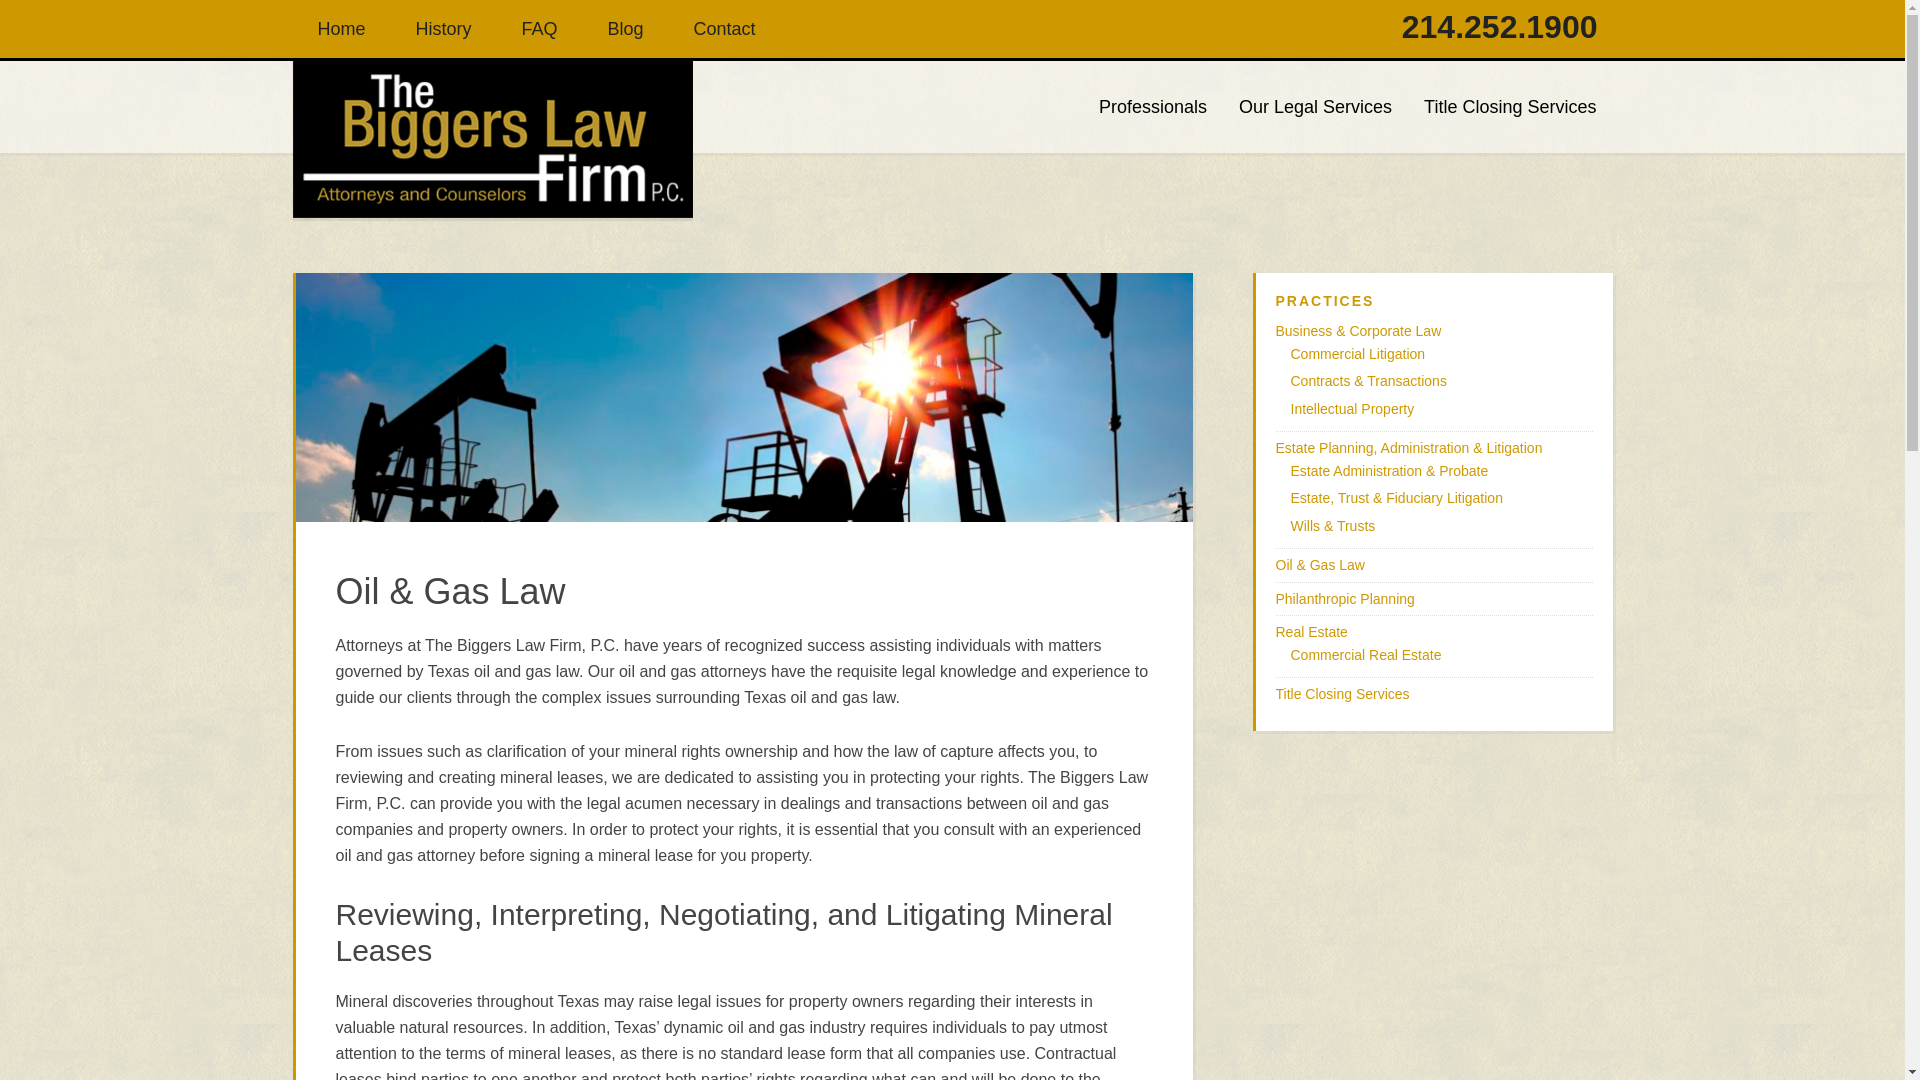  Describe the element at coordinates (724, 29) in the screenshot. I see `Contact` at that location.